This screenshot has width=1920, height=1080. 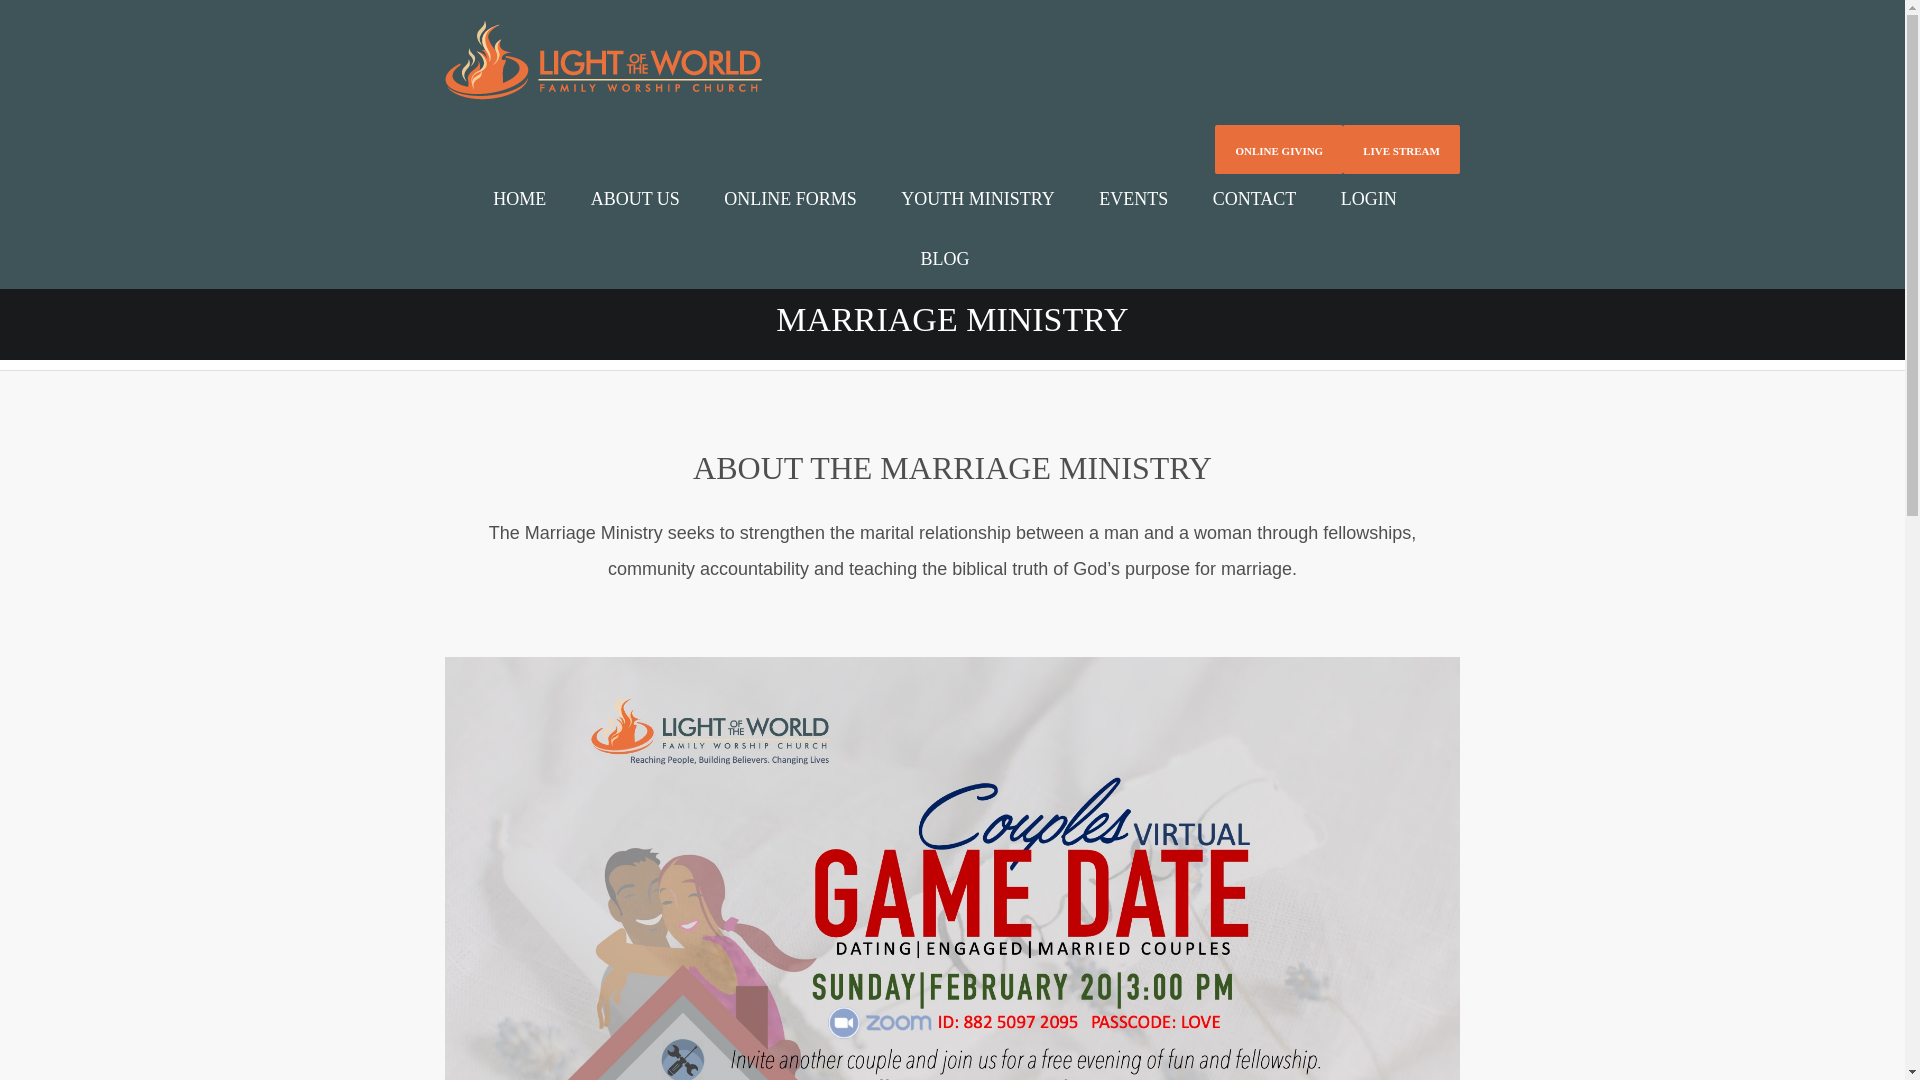 What do you see at coordinates (1400, 150) in the screenshot?
I see `LIVE STREAM` at bounding box center [1400, 150].